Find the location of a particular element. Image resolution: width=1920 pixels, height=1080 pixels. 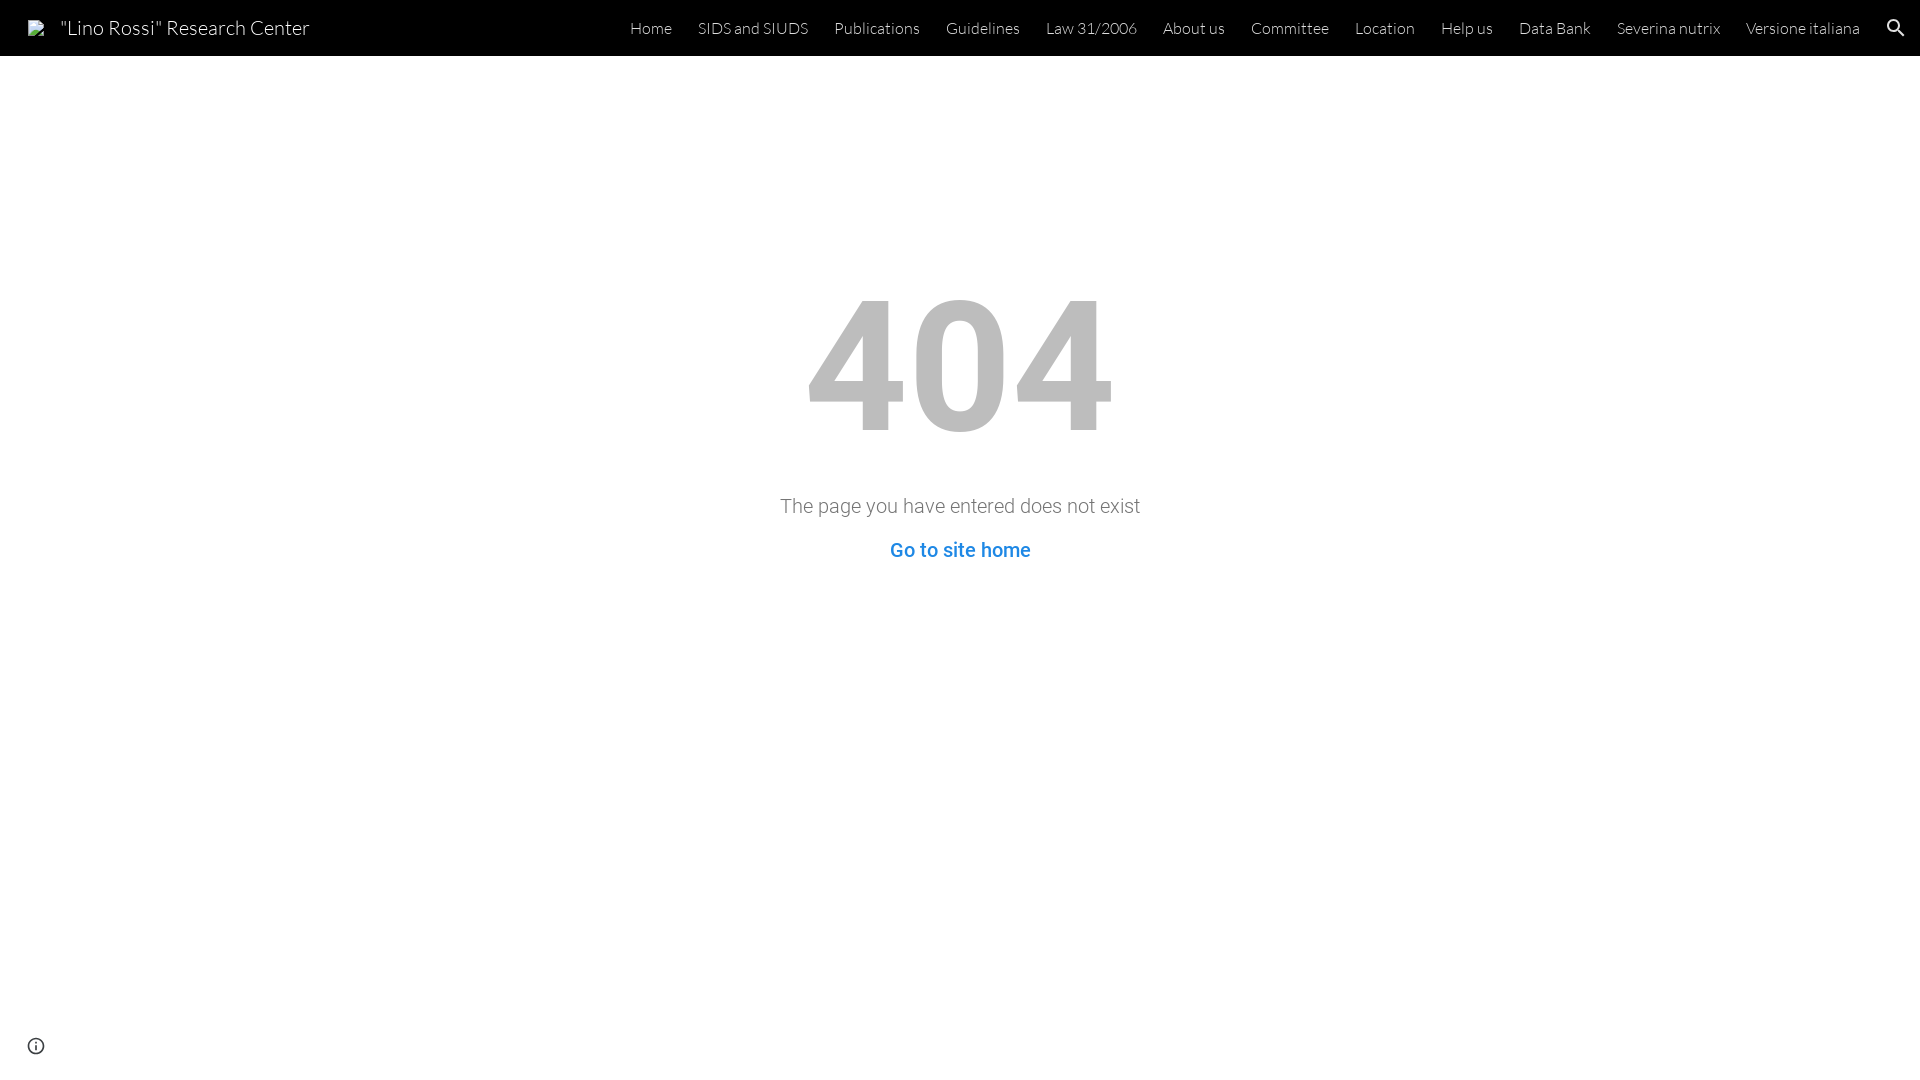

Versione italiana is located at coordinates (1803, 28).